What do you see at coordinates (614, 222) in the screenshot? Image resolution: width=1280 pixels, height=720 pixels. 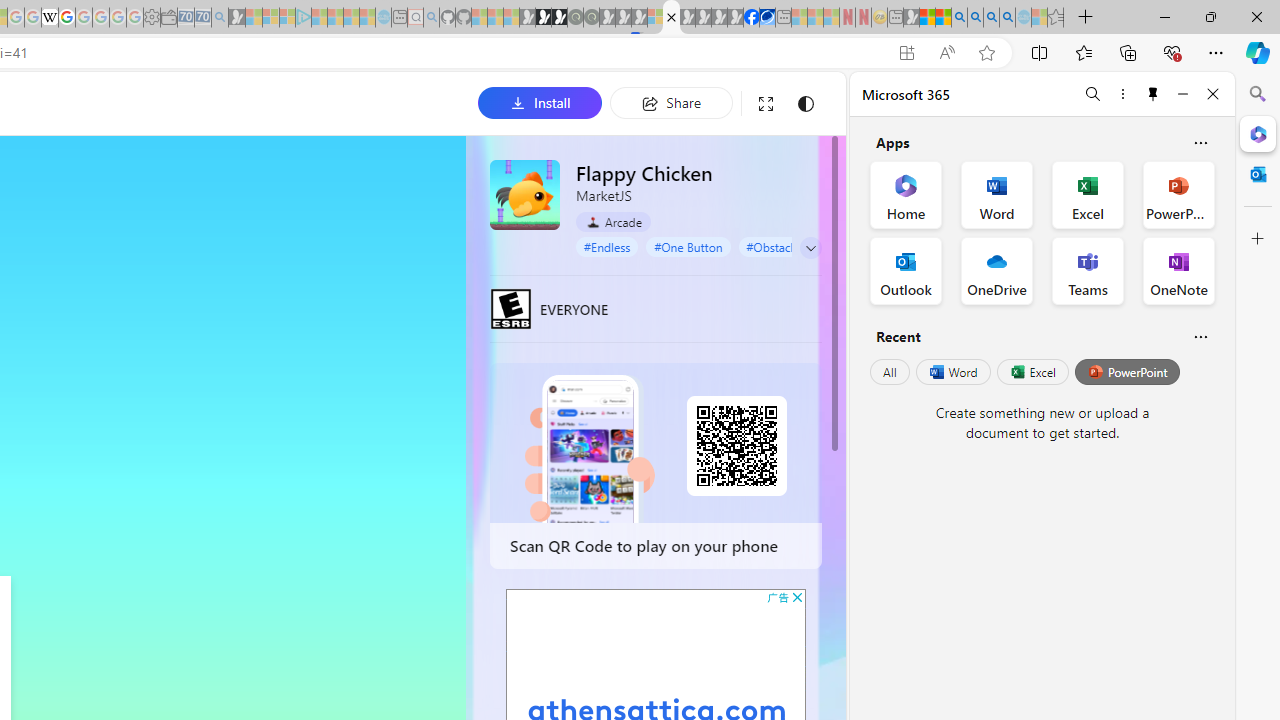 I see `Arcade` at bounding box center [614, 222].